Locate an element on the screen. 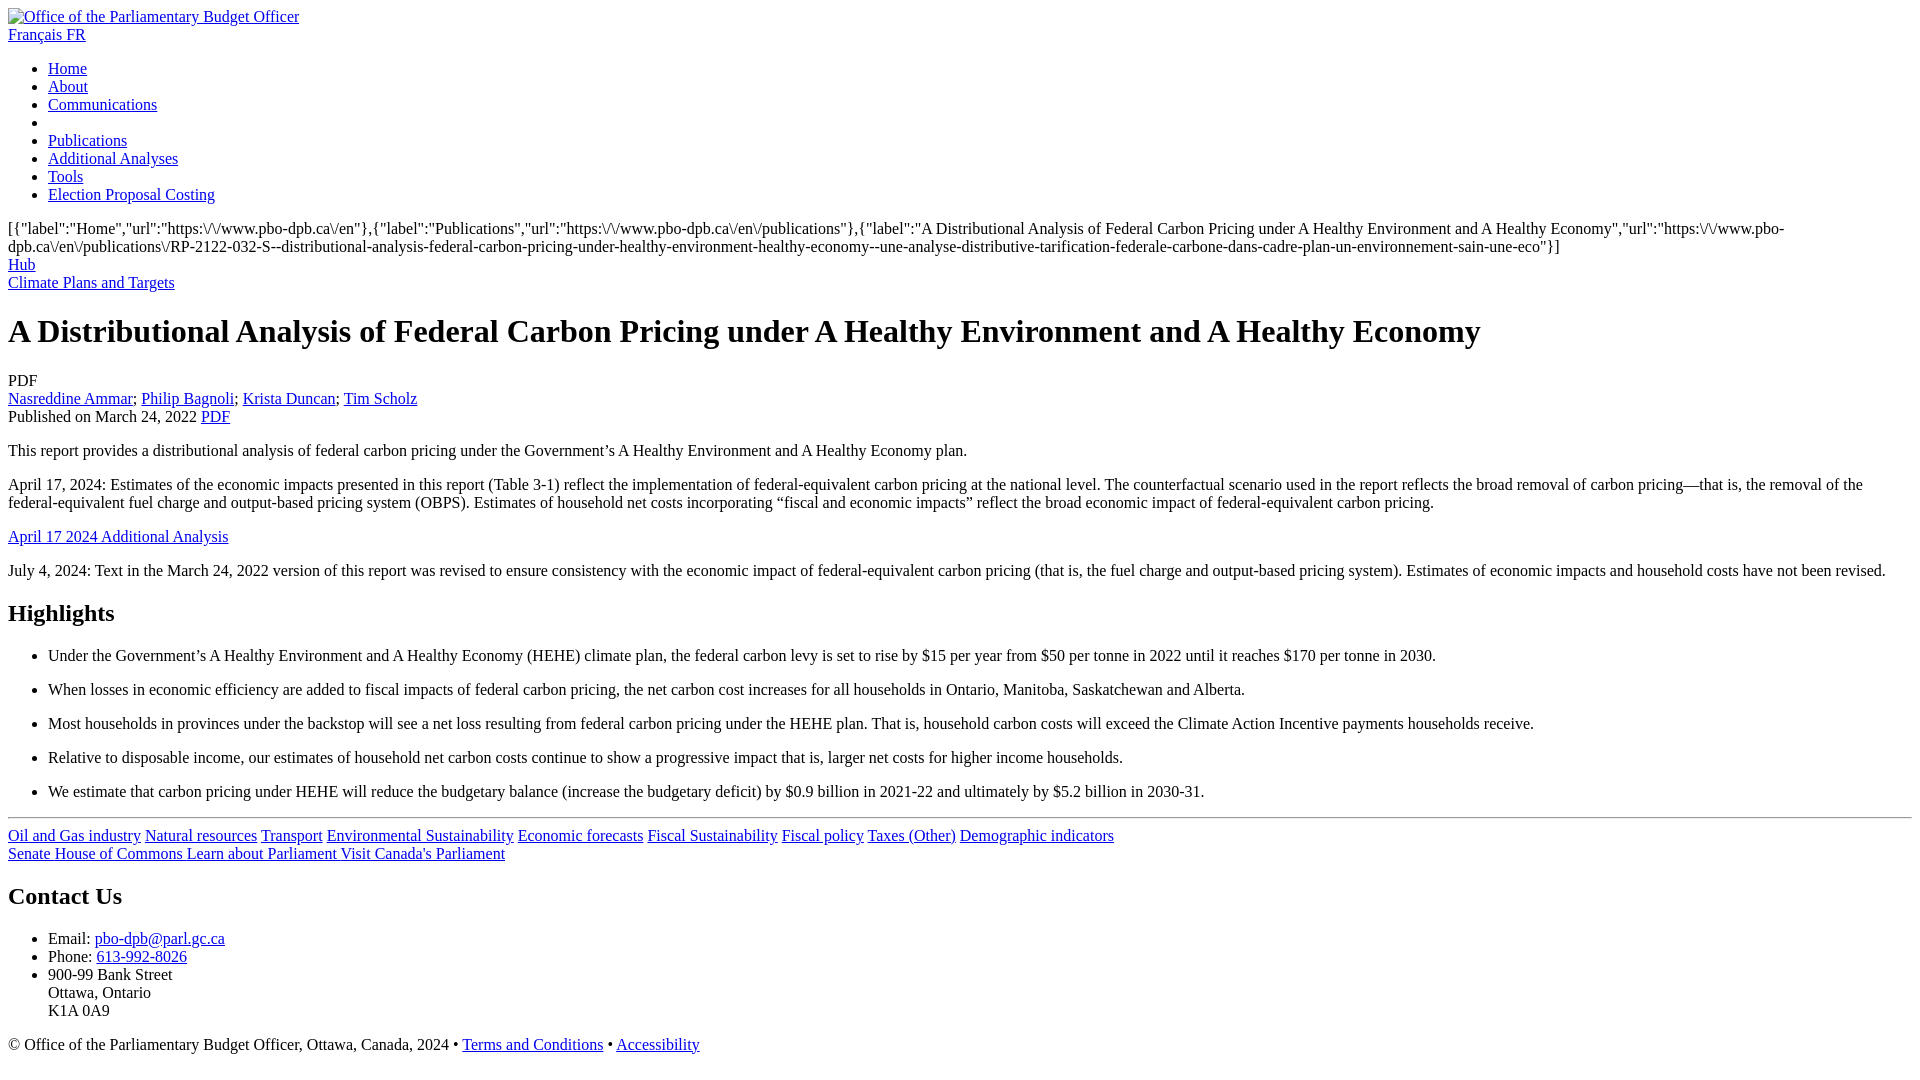 The width and height of the screenshot is (1920, 1080). Home is located at coordinates (67, 68).